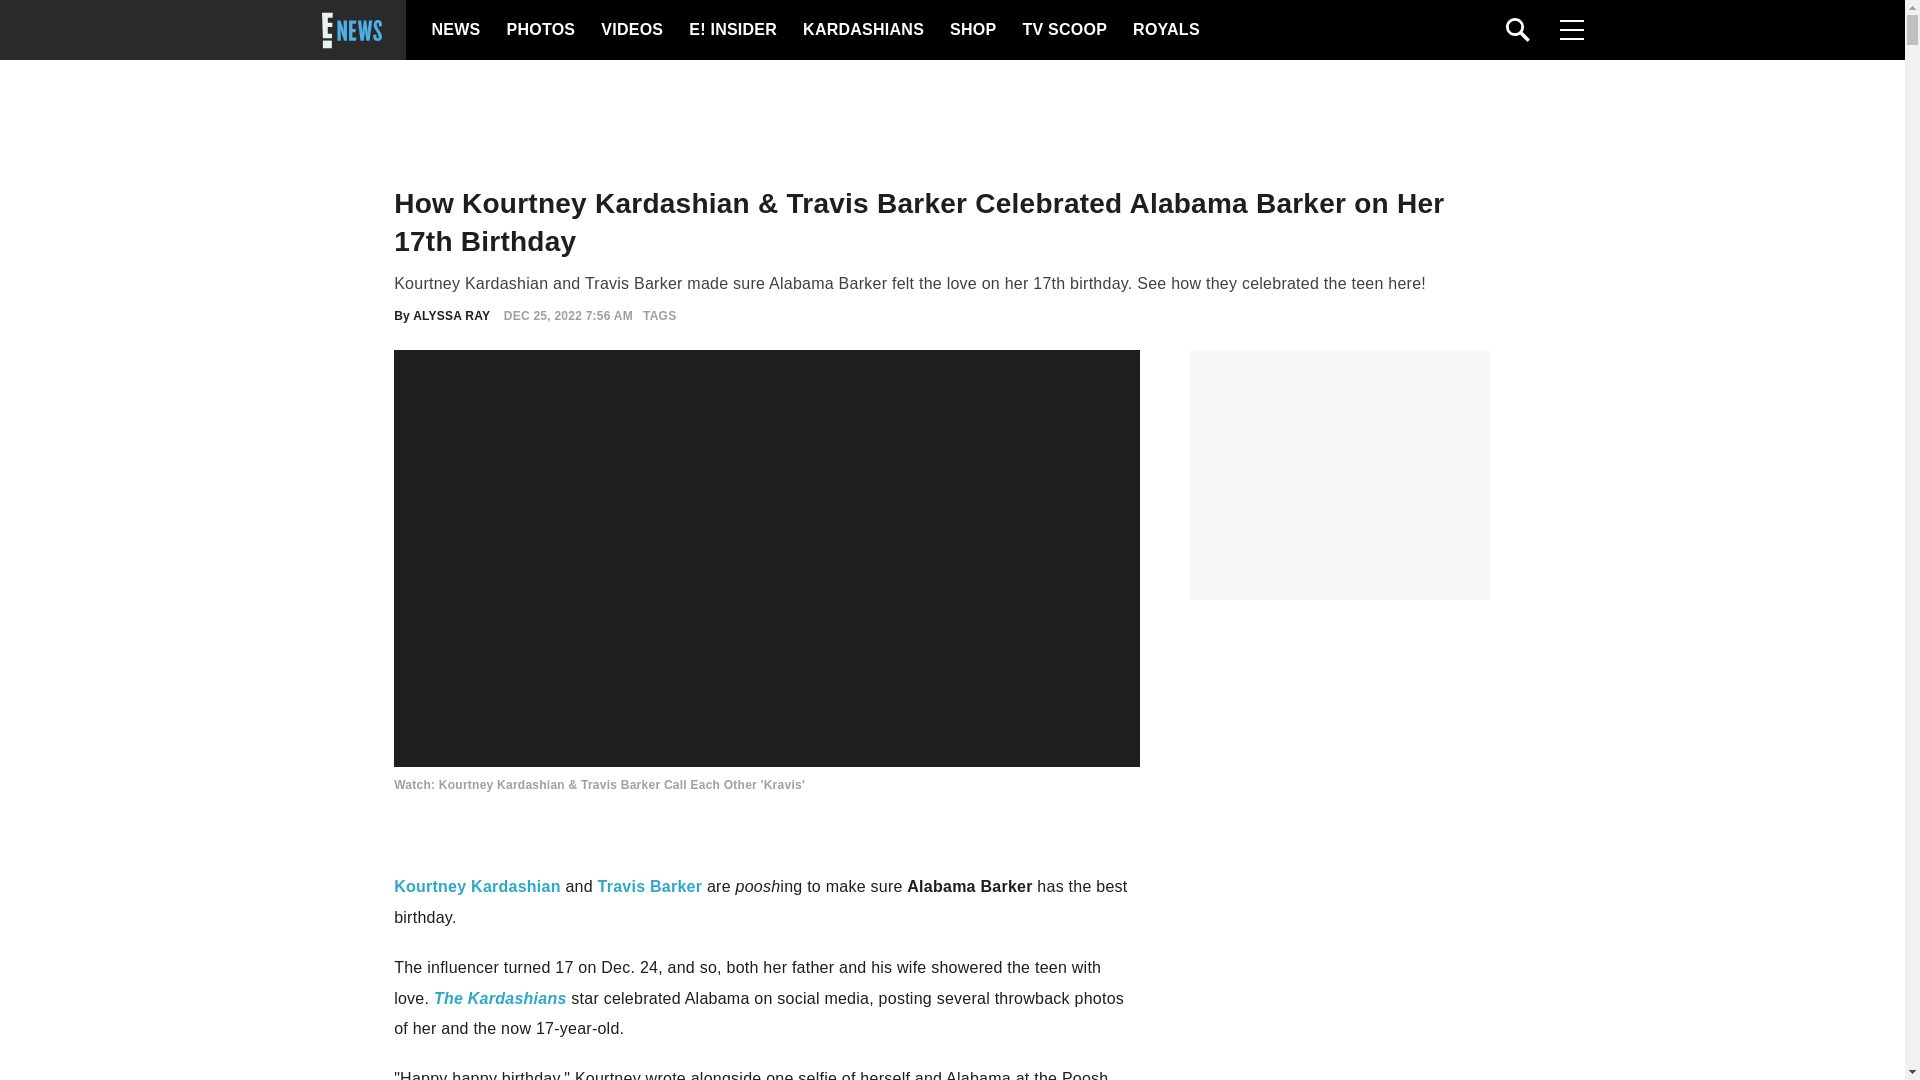  Describe the element at coordinates (456, 30) in the screenshot. I see `NEWS` at that location.